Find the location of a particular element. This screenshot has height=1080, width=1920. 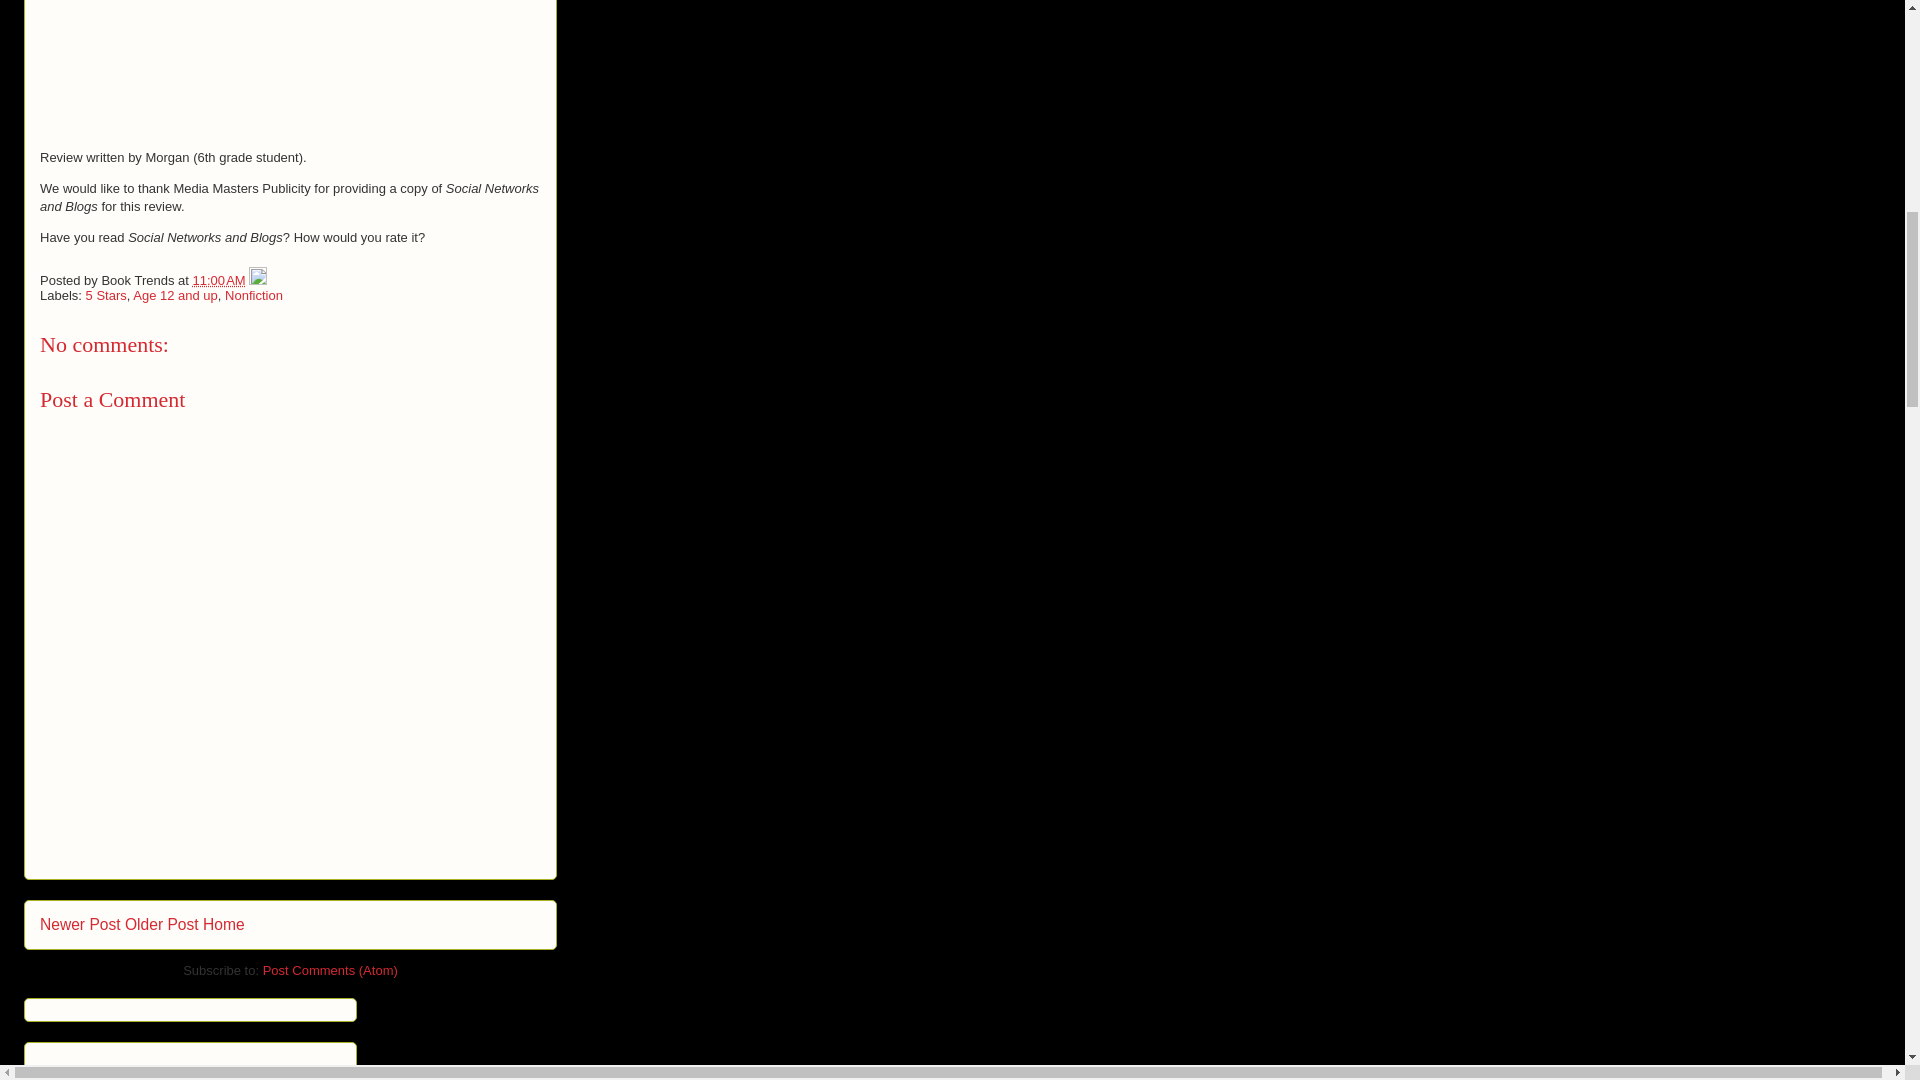

permanent link is located at coordinates (219, 280).